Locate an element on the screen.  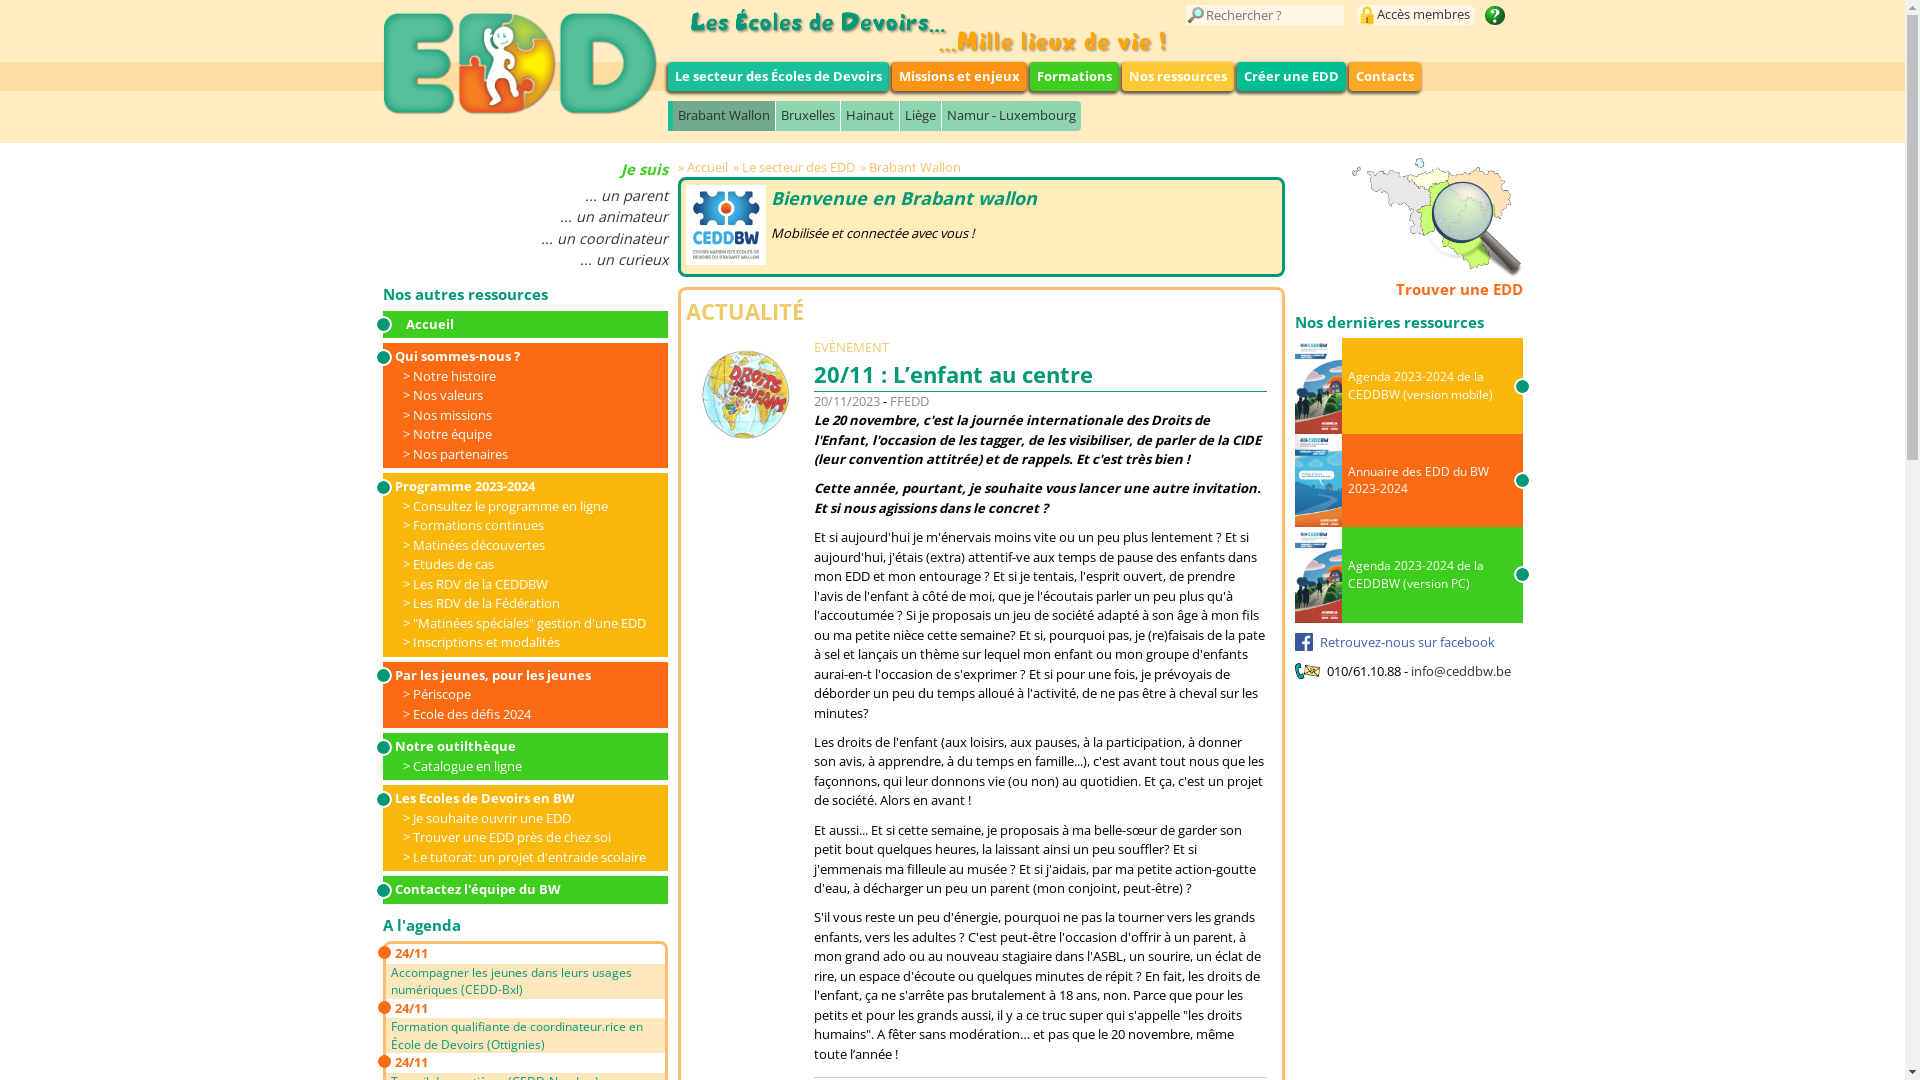
Brabant Wallon is located at coordinates (913, 167).